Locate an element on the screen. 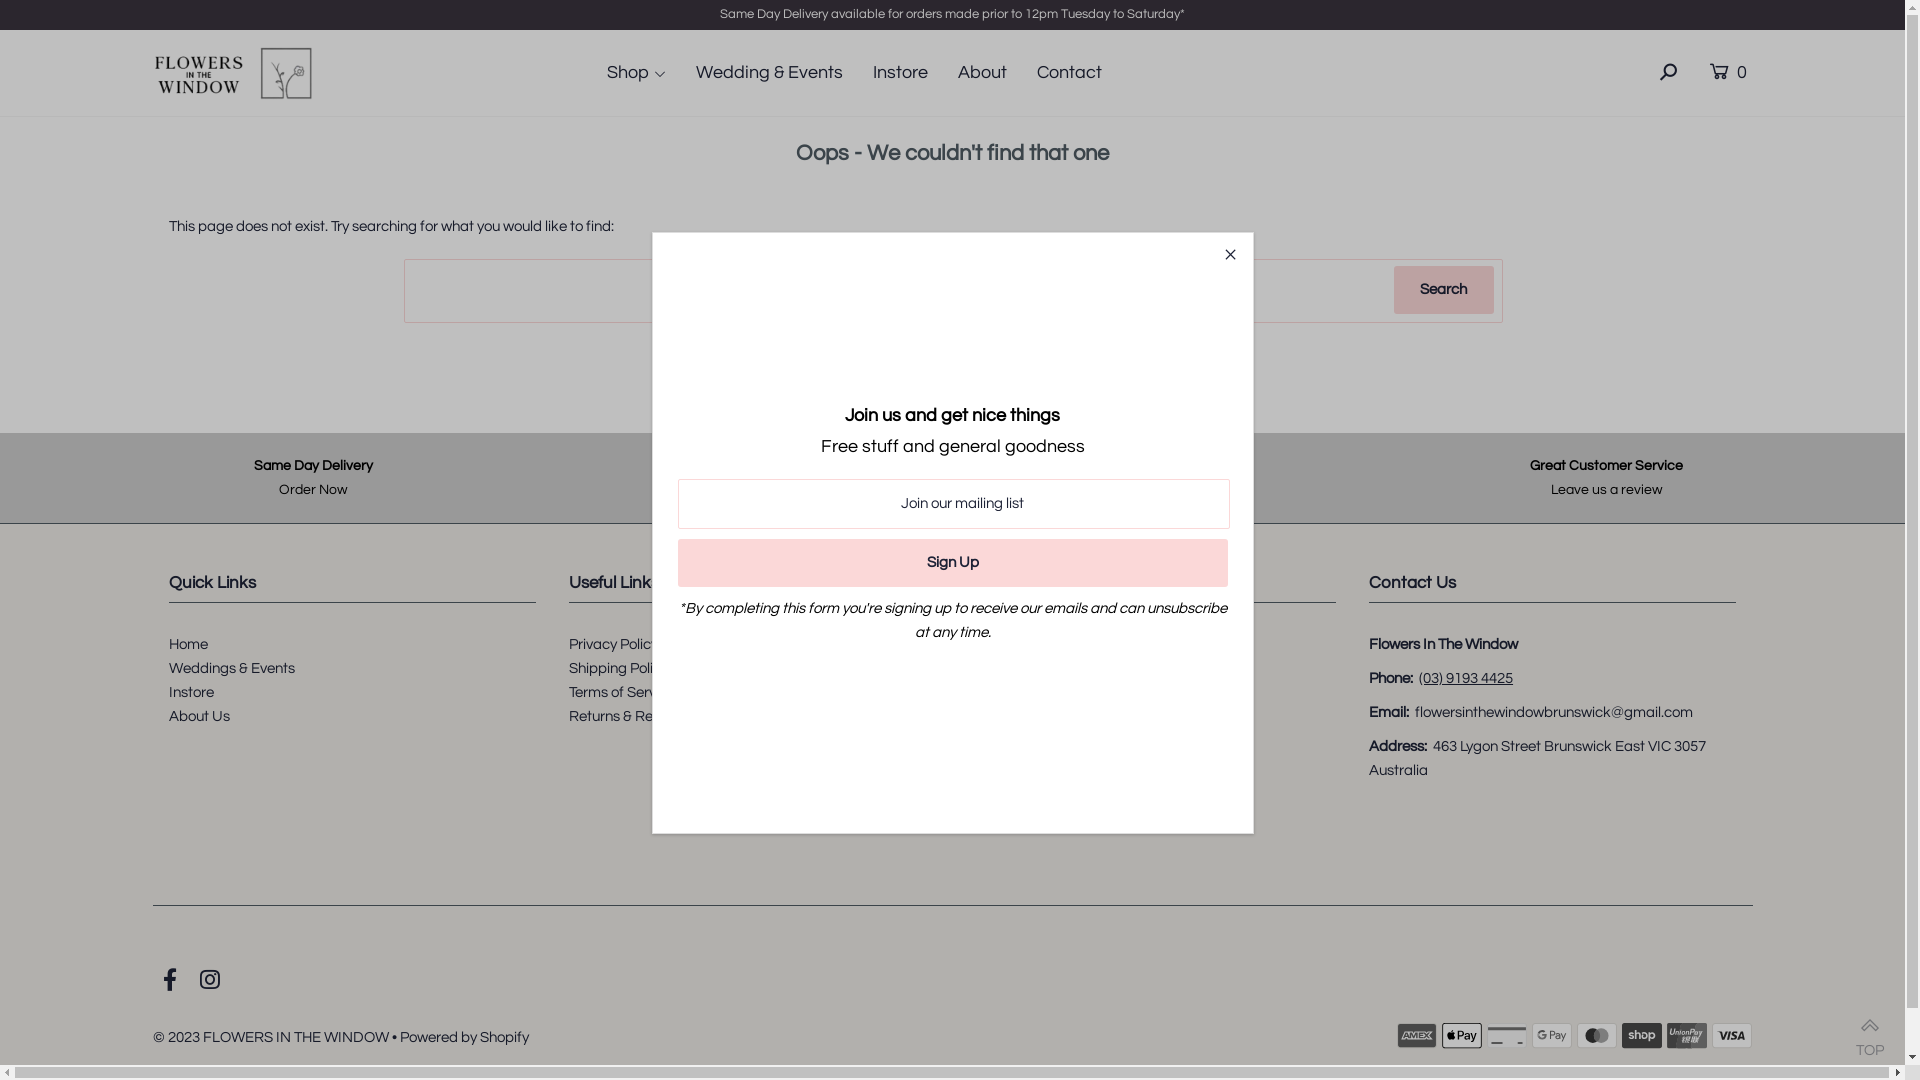 The width and height of the screenshot is (1920, 1080). 0 is located at coordinates (1724, 72).